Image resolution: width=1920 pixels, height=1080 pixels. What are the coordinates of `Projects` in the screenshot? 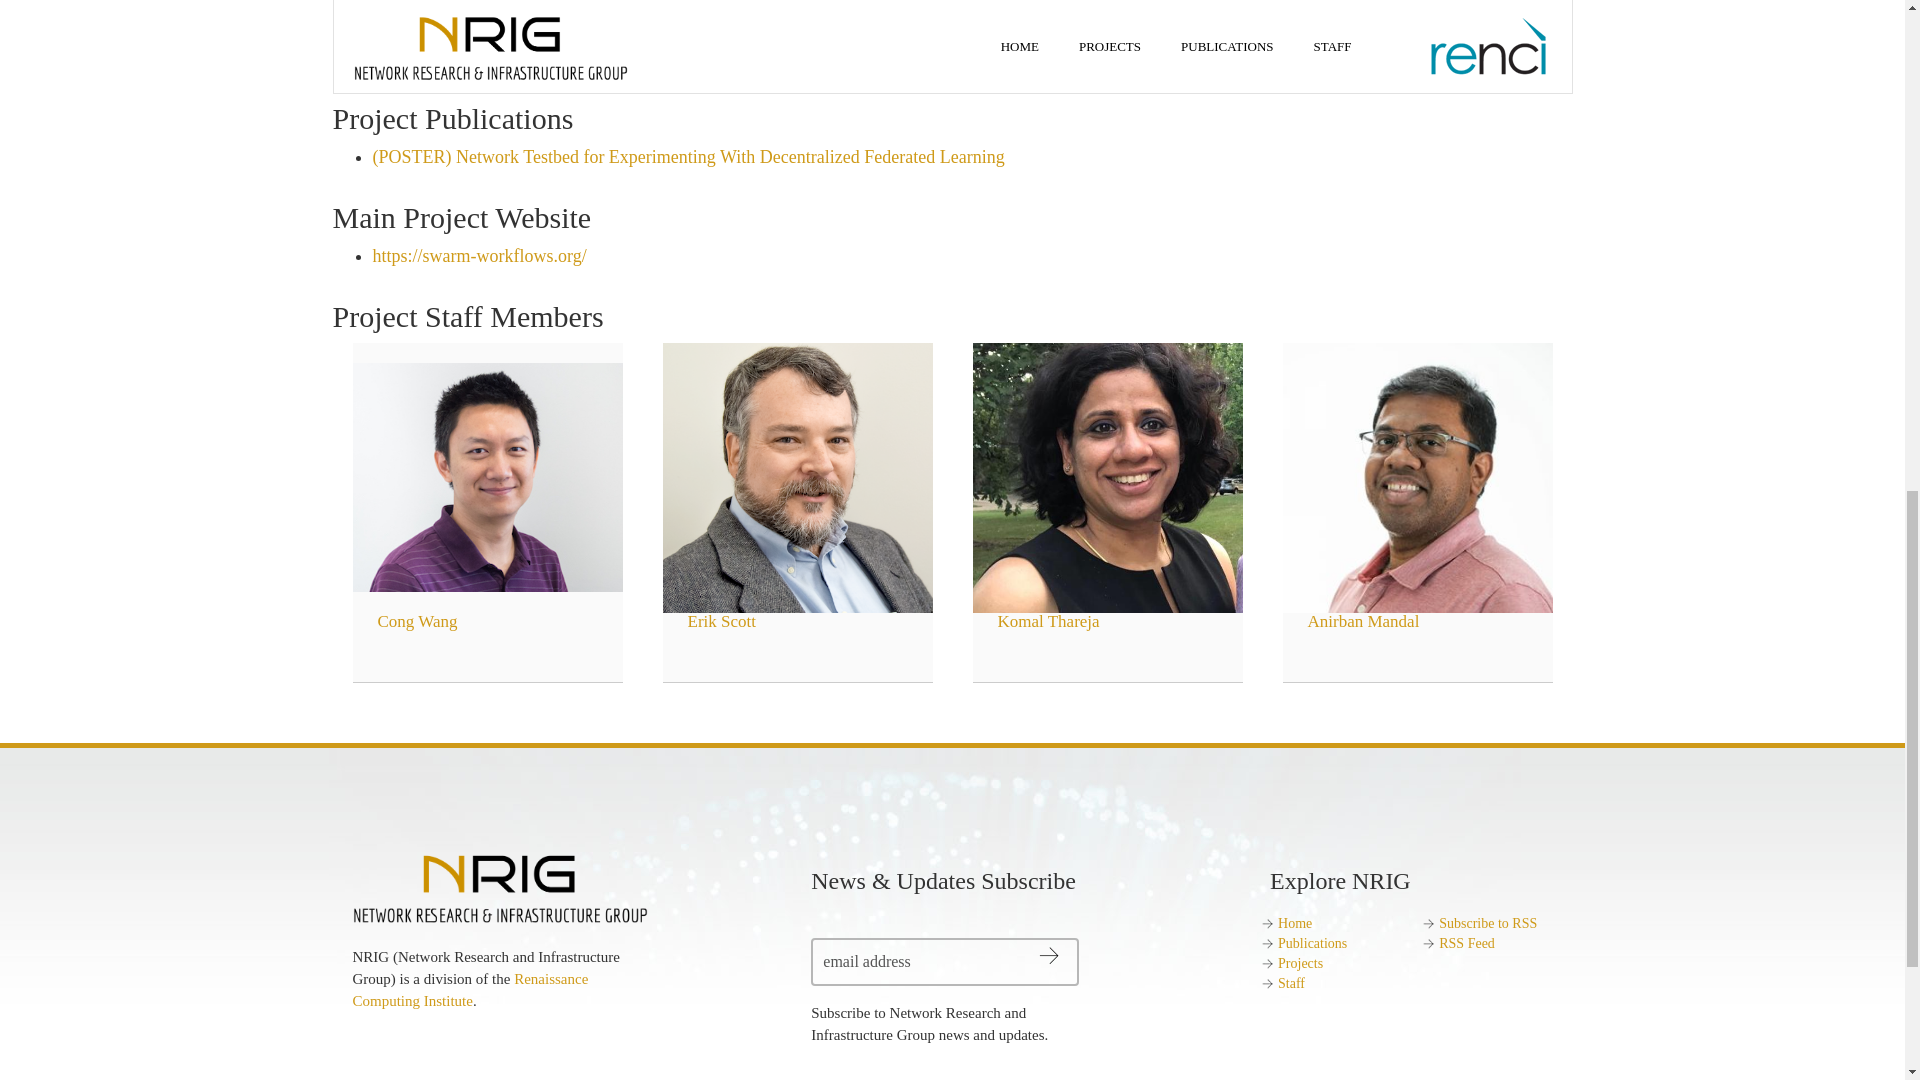 It's located at (1300, 962).